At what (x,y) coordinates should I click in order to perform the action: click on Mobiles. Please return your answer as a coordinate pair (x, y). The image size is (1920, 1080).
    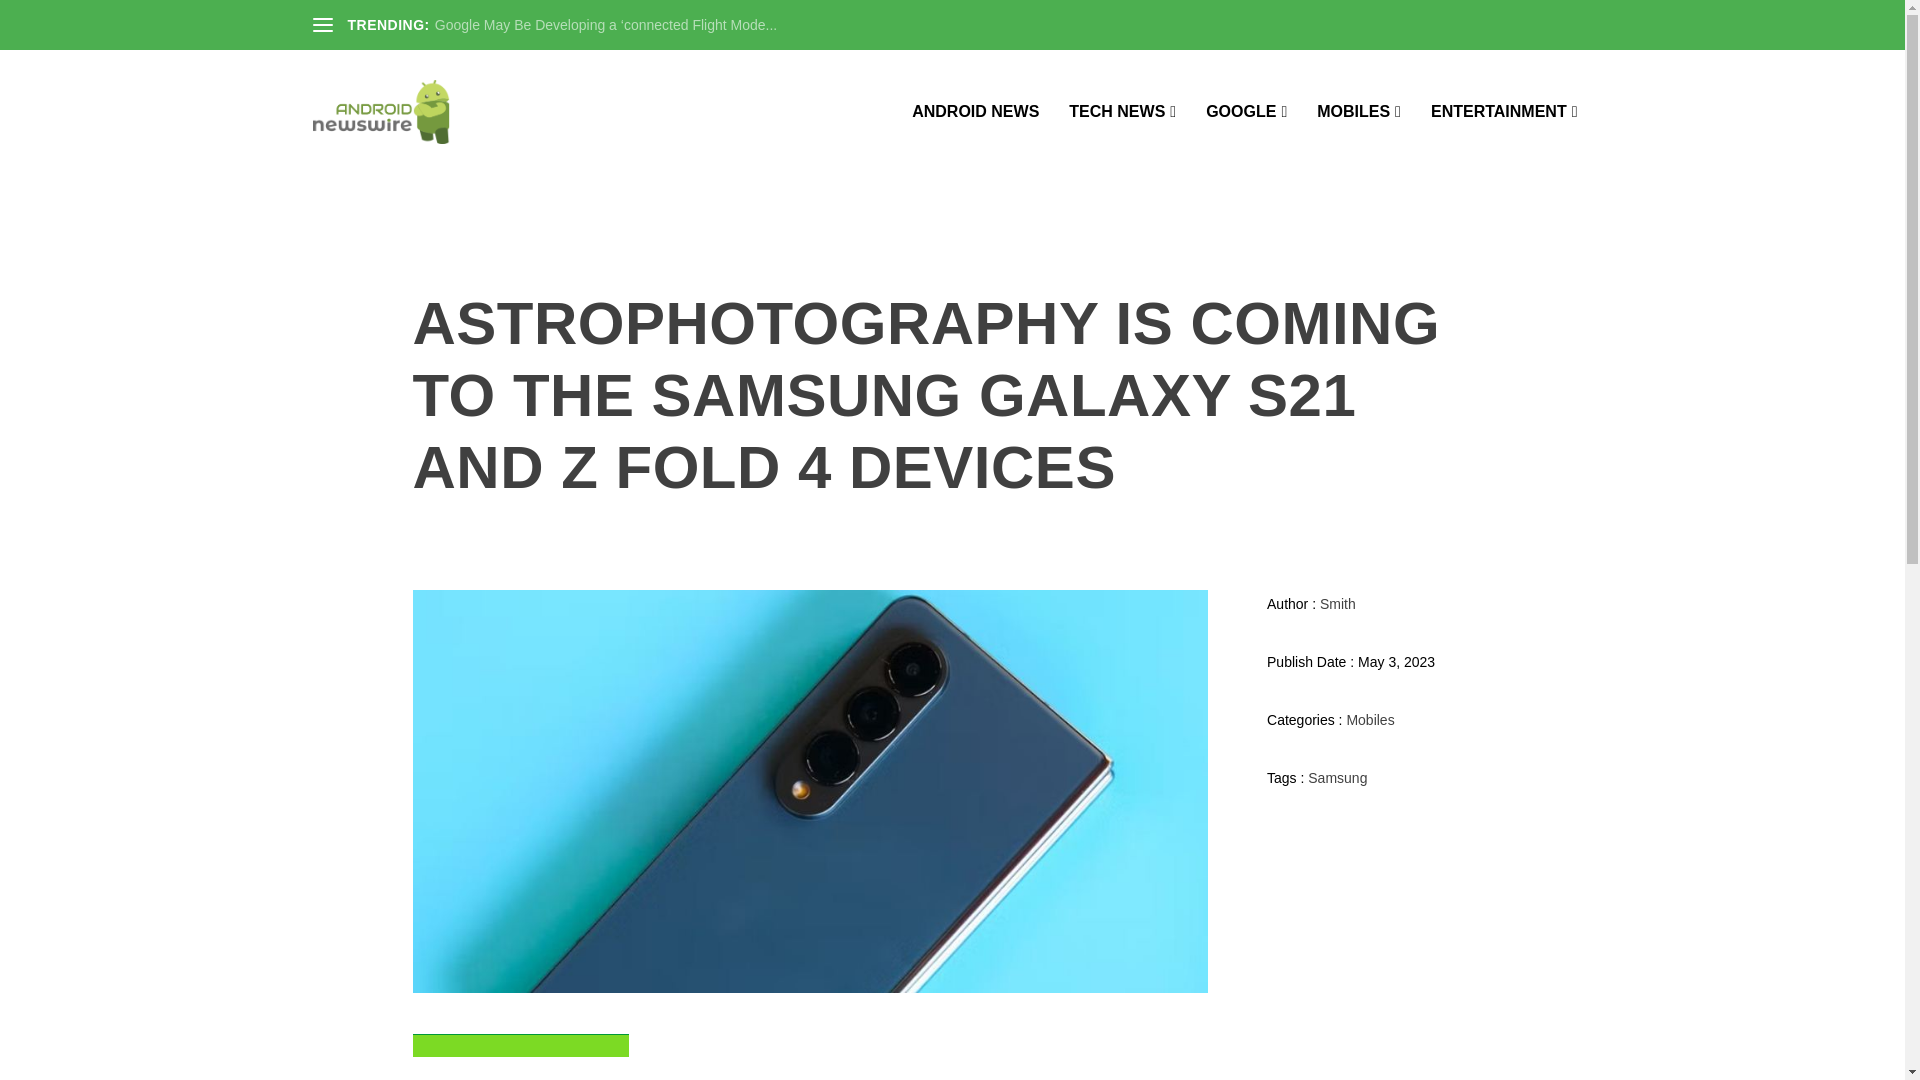
    Looking at the image, I should click on (1369, 719).